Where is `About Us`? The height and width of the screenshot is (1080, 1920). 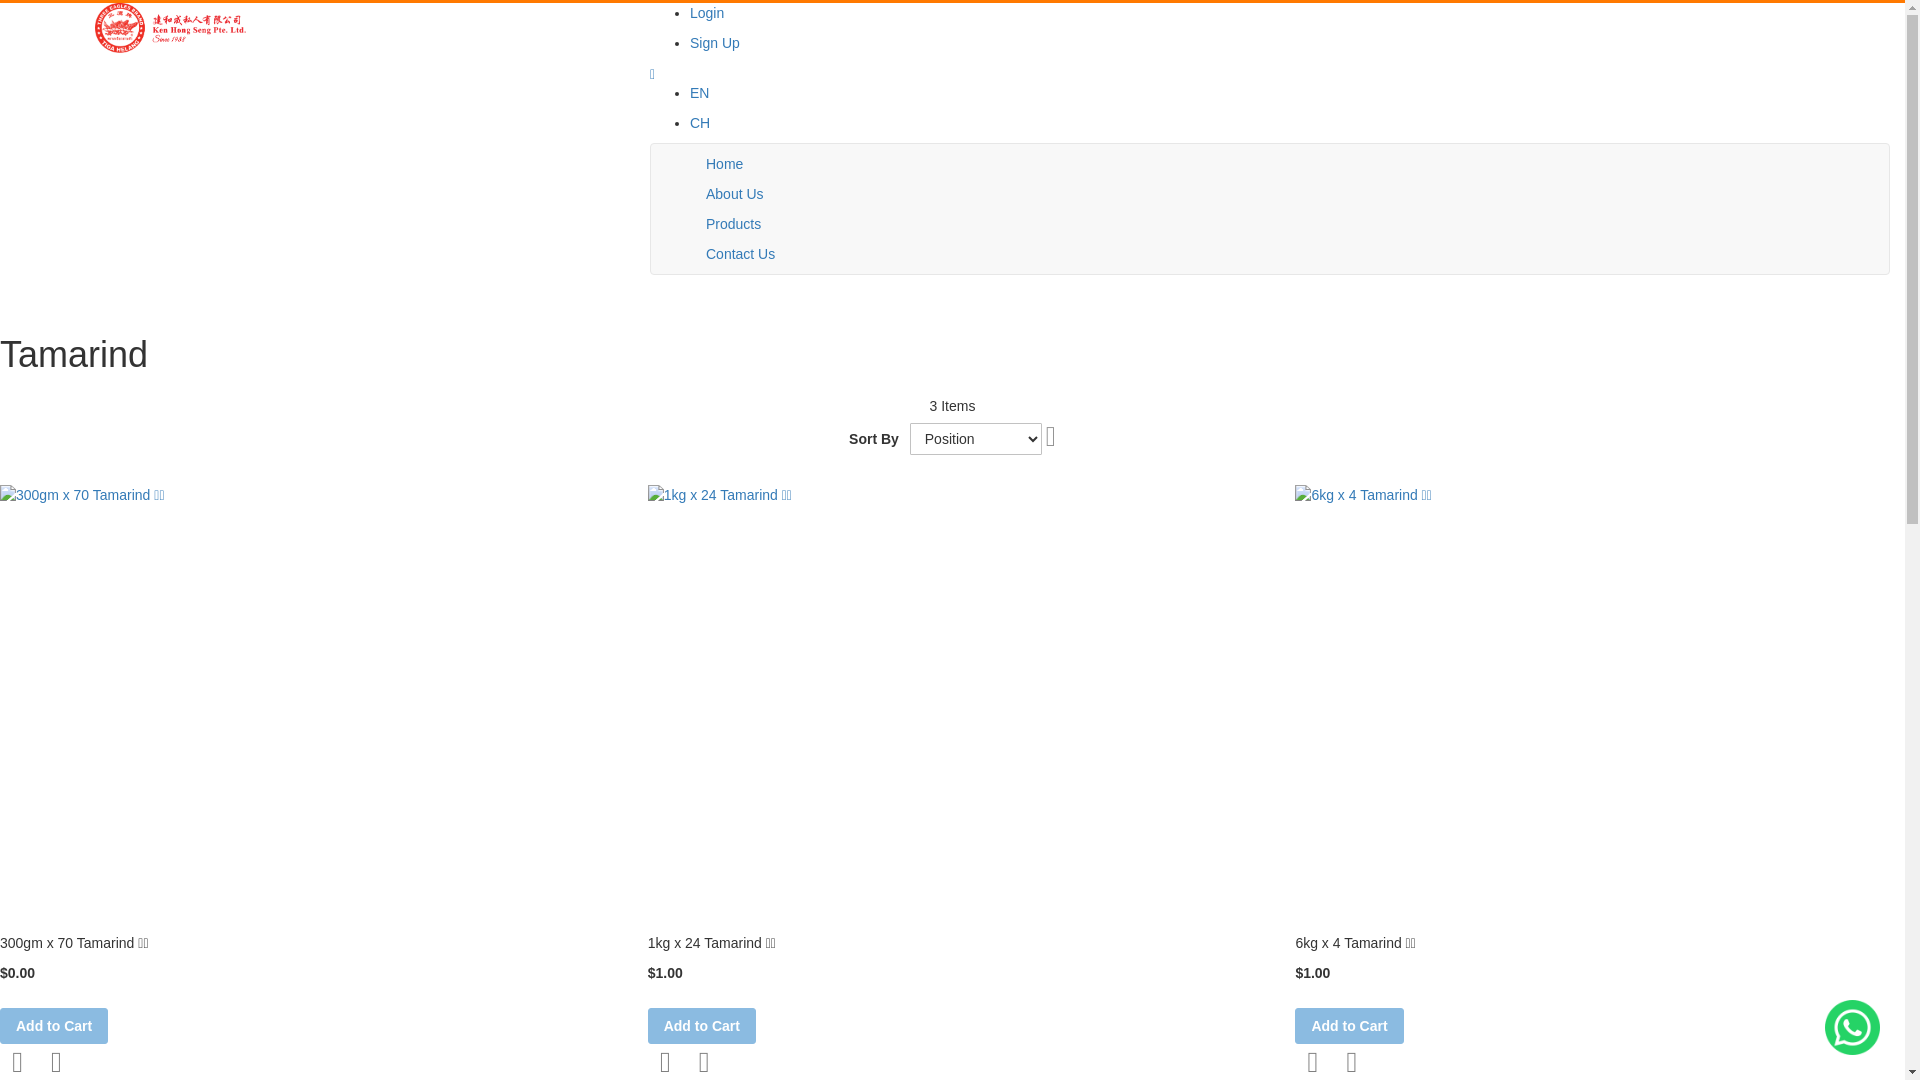
About Us is located at coordinates (735, 194).